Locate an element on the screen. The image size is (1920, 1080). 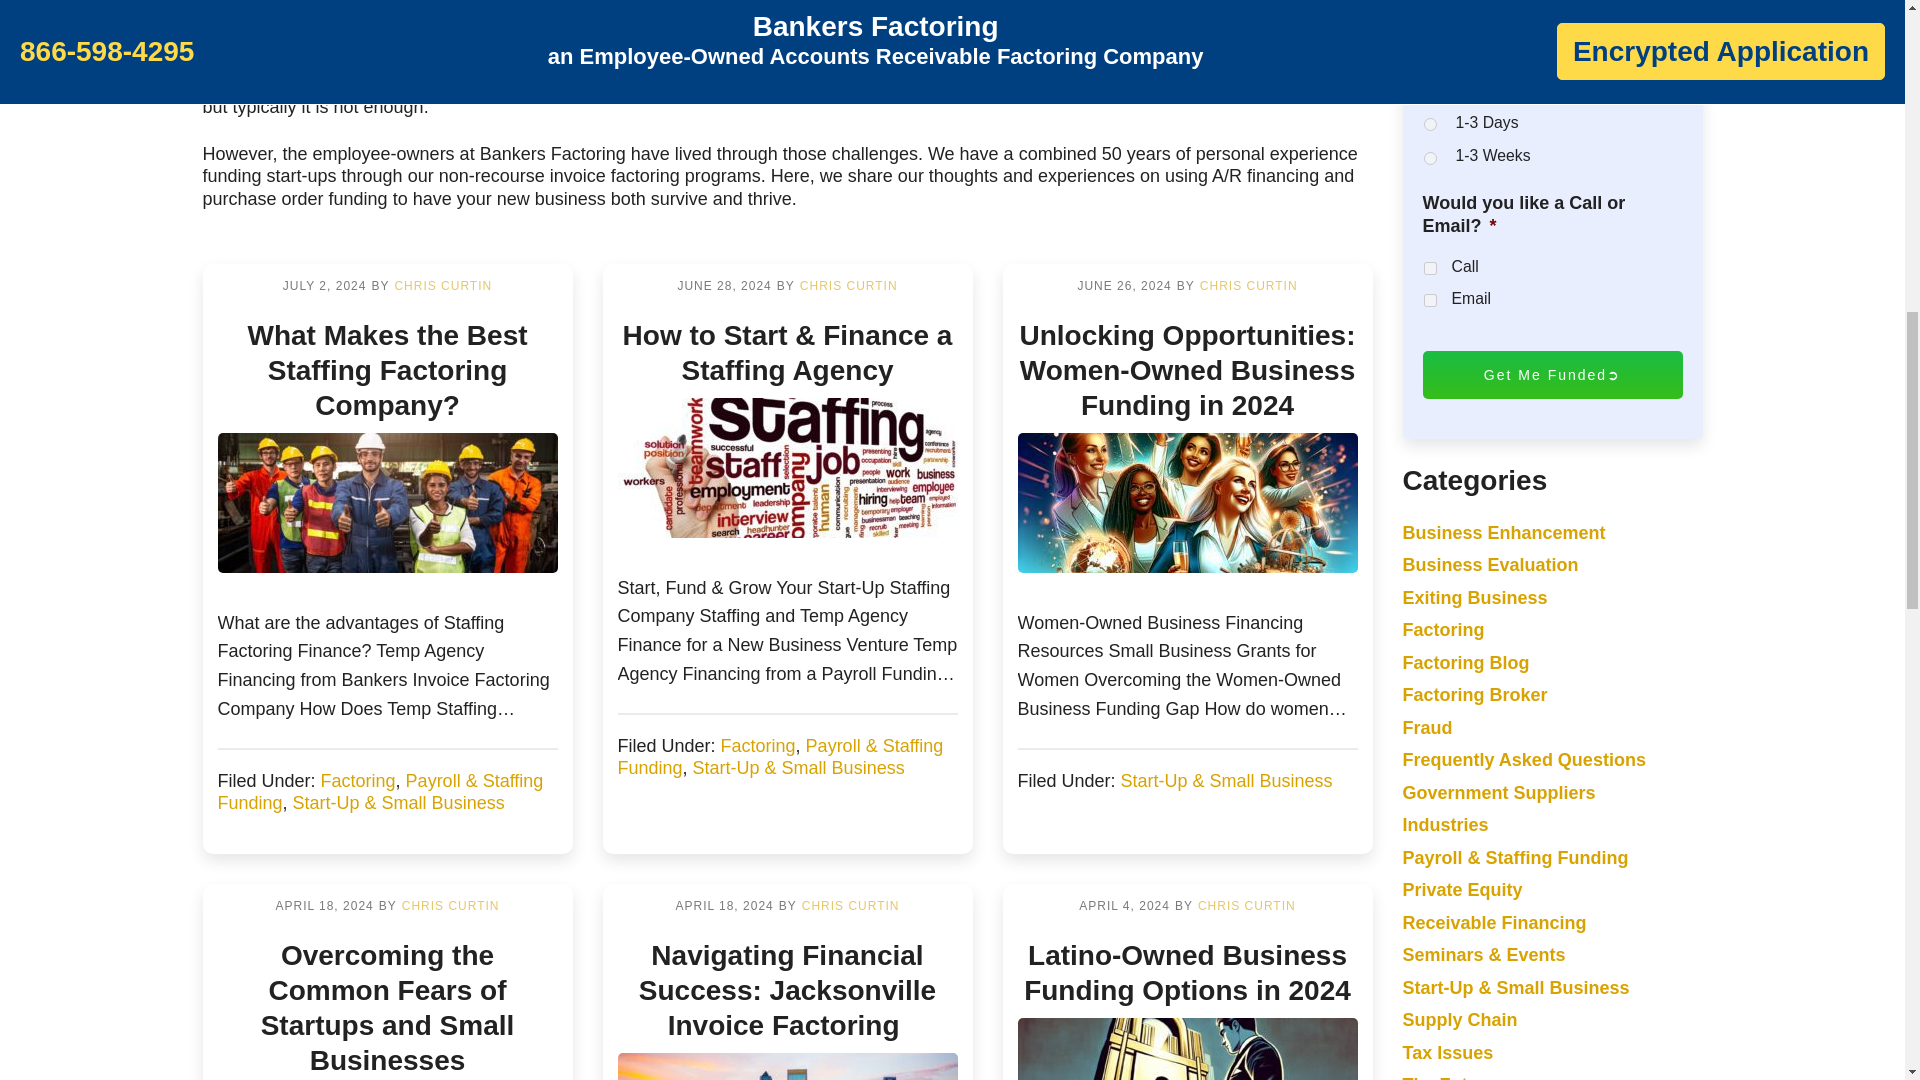
Email is located at coordinates (1430, 300).